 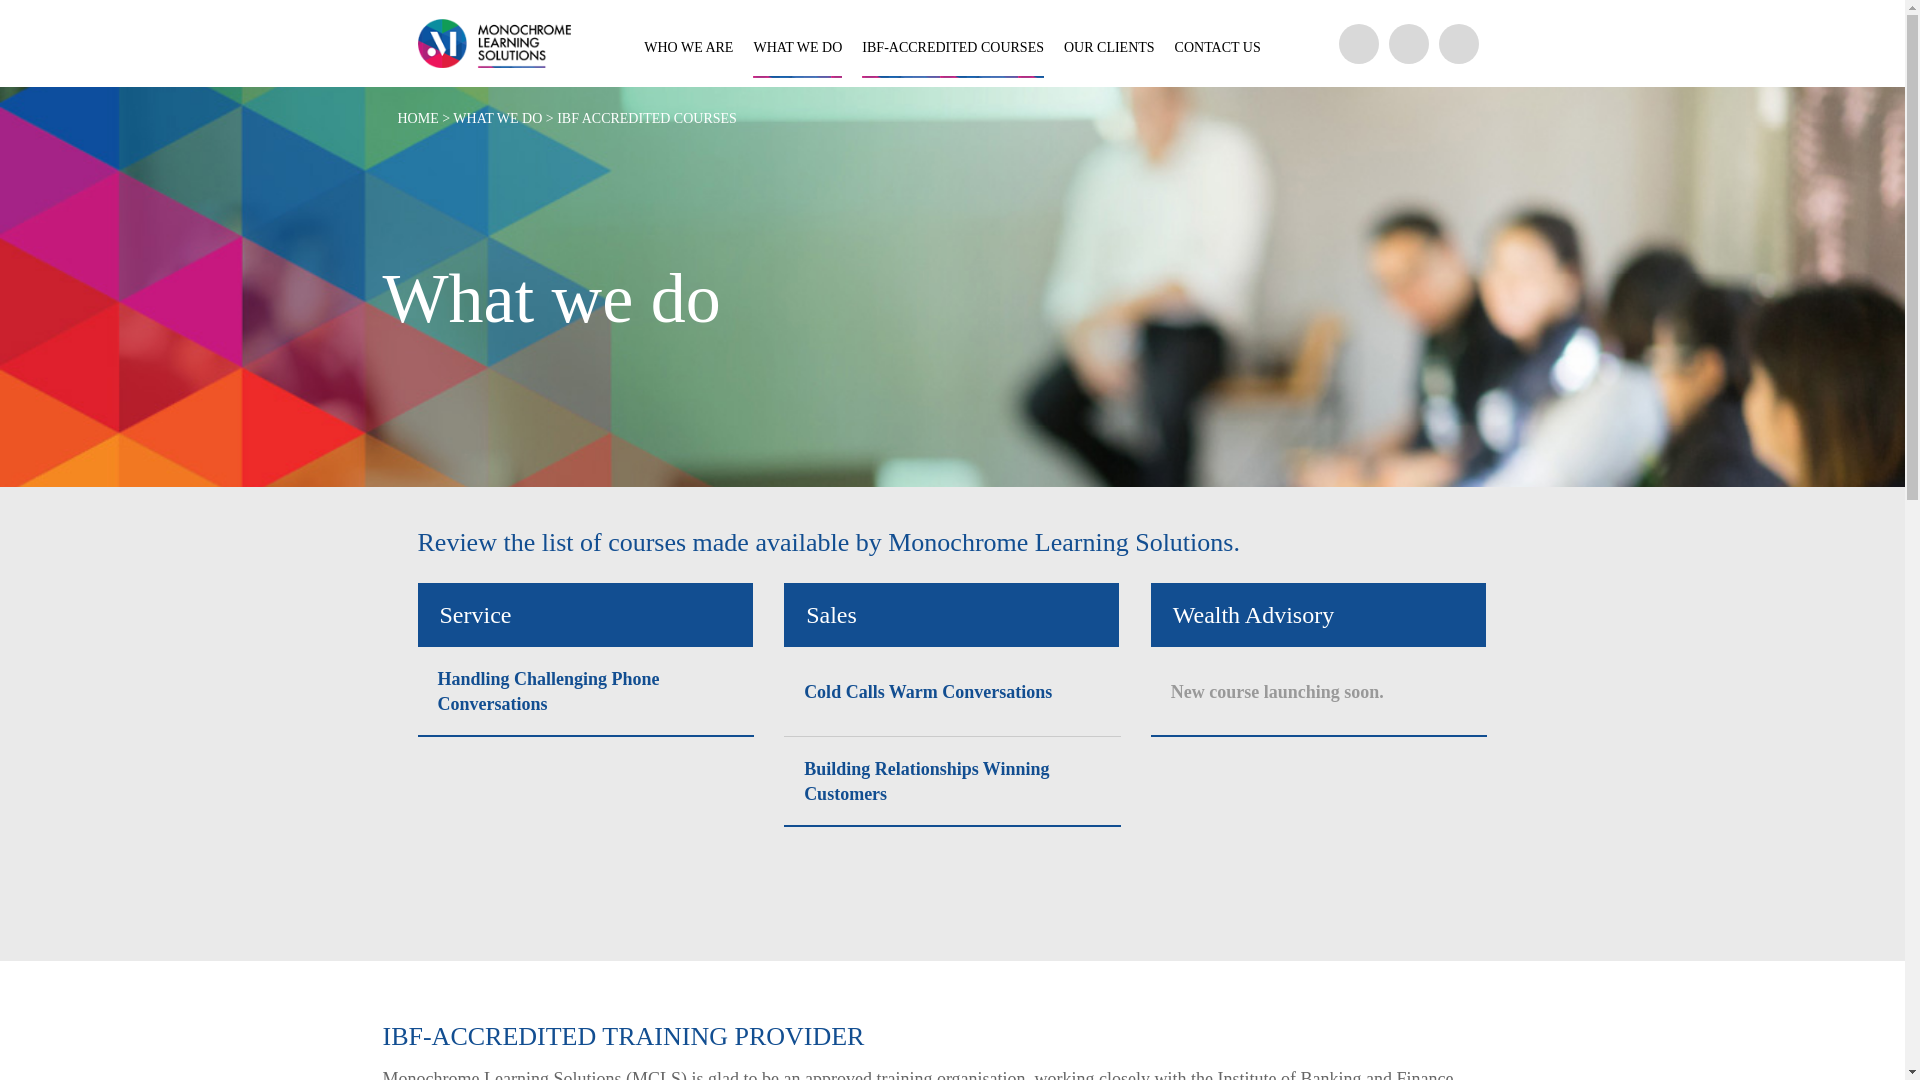 What do you see at coordinates (1110, 48) in the screenshot?
I see `OUR CLIENTS` at bounding box center [1110, 48].